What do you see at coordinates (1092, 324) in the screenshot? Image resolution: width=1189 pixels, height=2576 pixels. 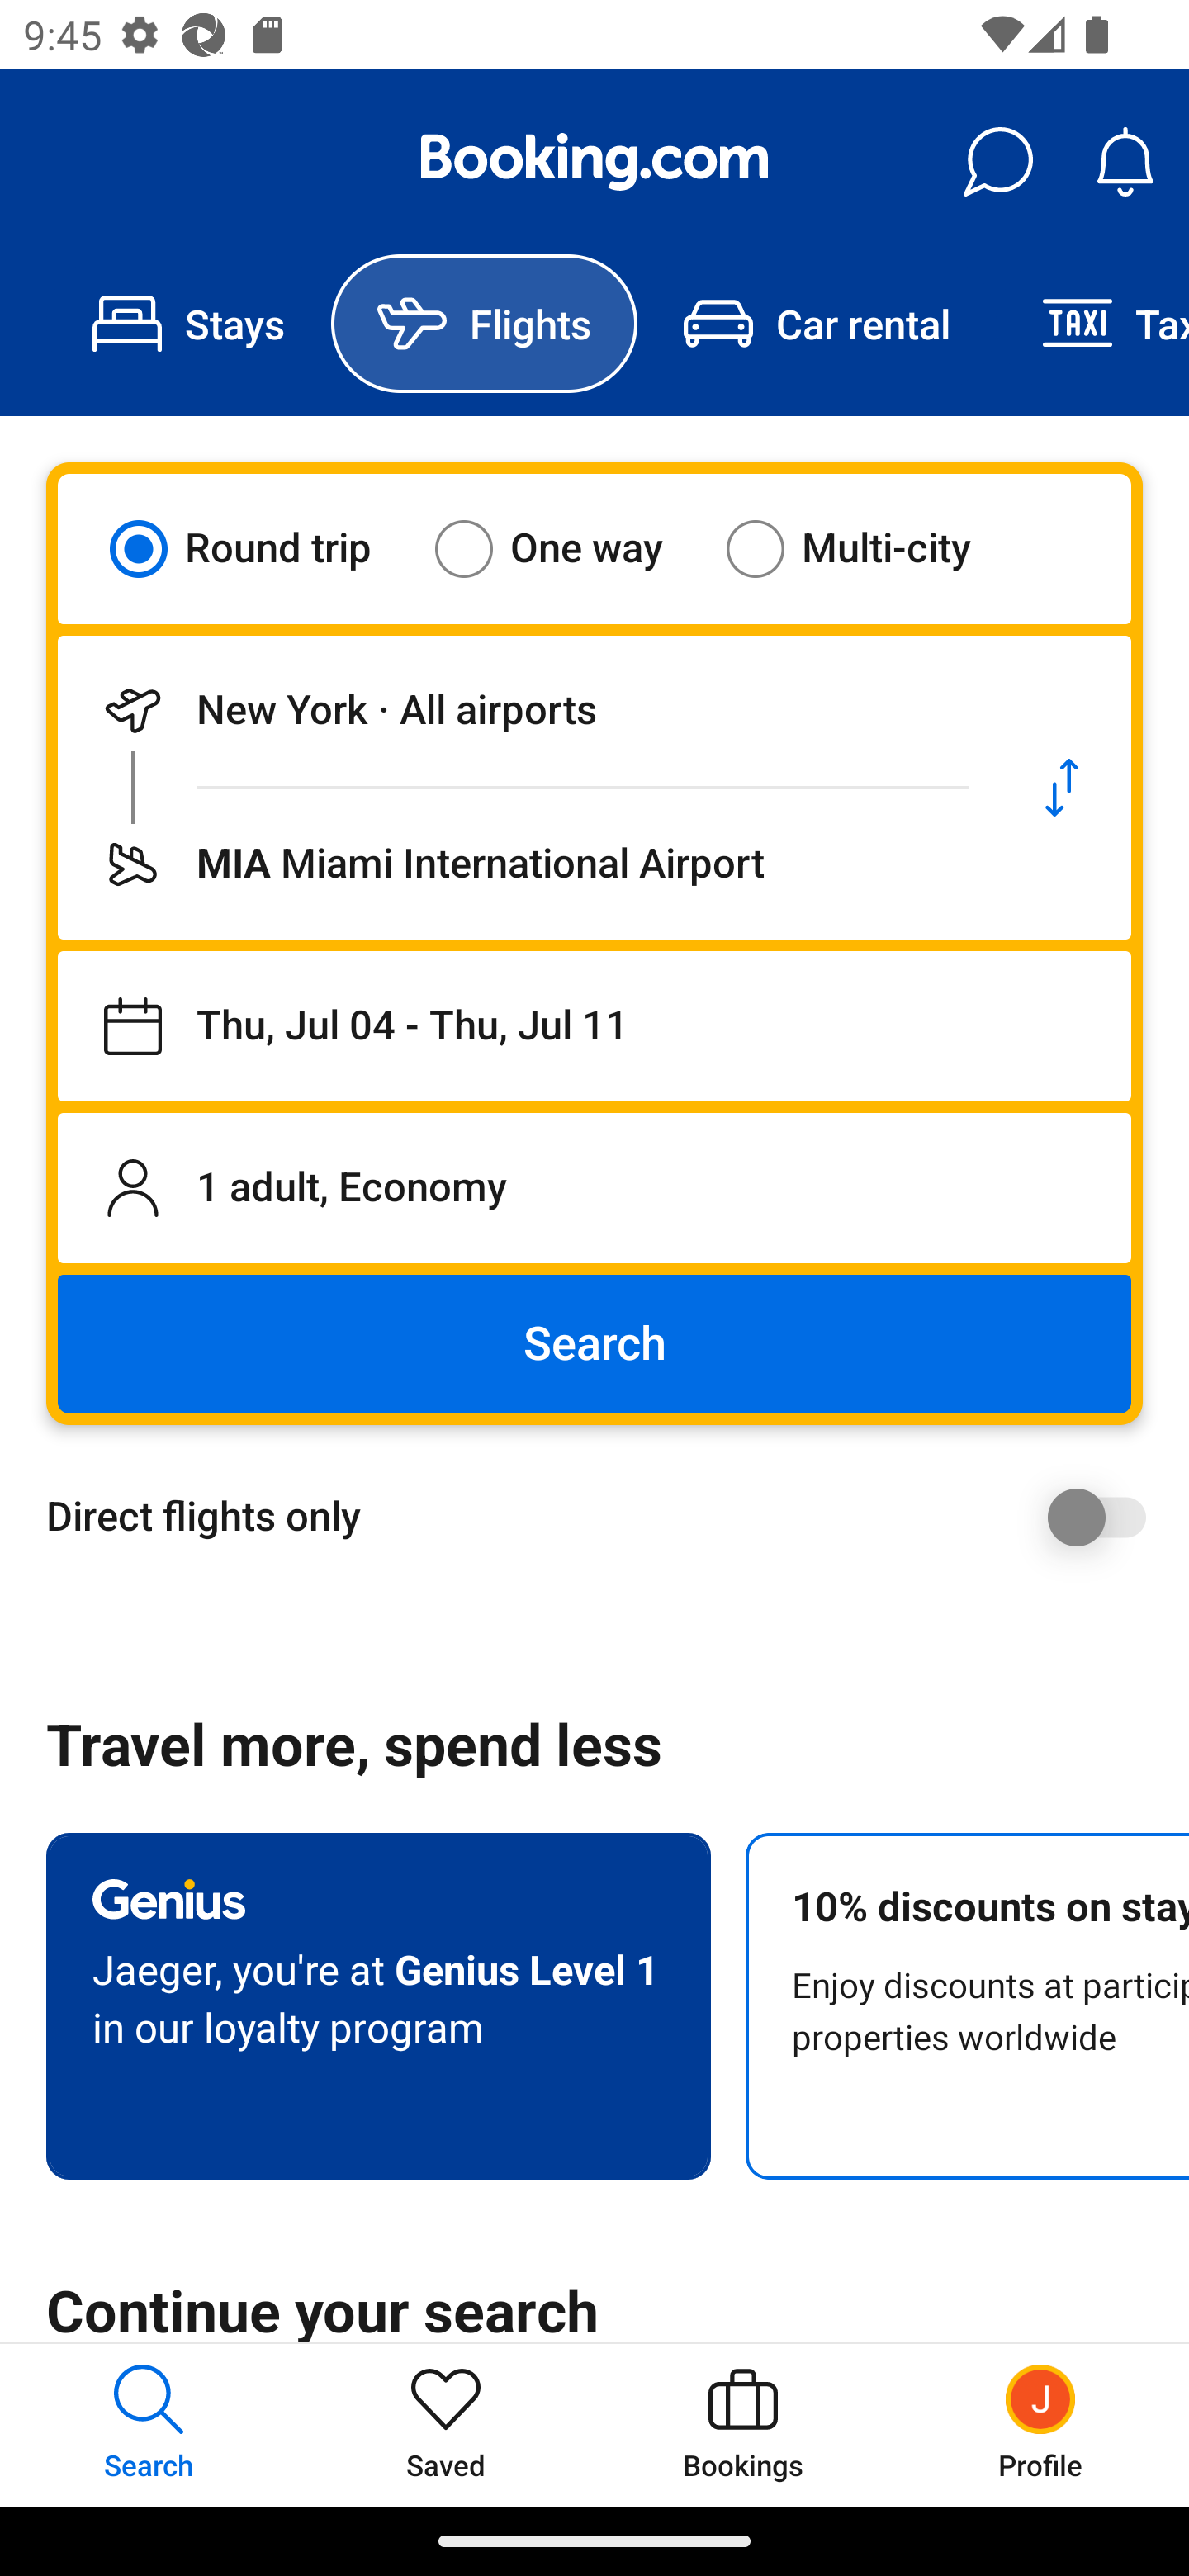 I see `Taxi` at bounding box center [1092, 324].